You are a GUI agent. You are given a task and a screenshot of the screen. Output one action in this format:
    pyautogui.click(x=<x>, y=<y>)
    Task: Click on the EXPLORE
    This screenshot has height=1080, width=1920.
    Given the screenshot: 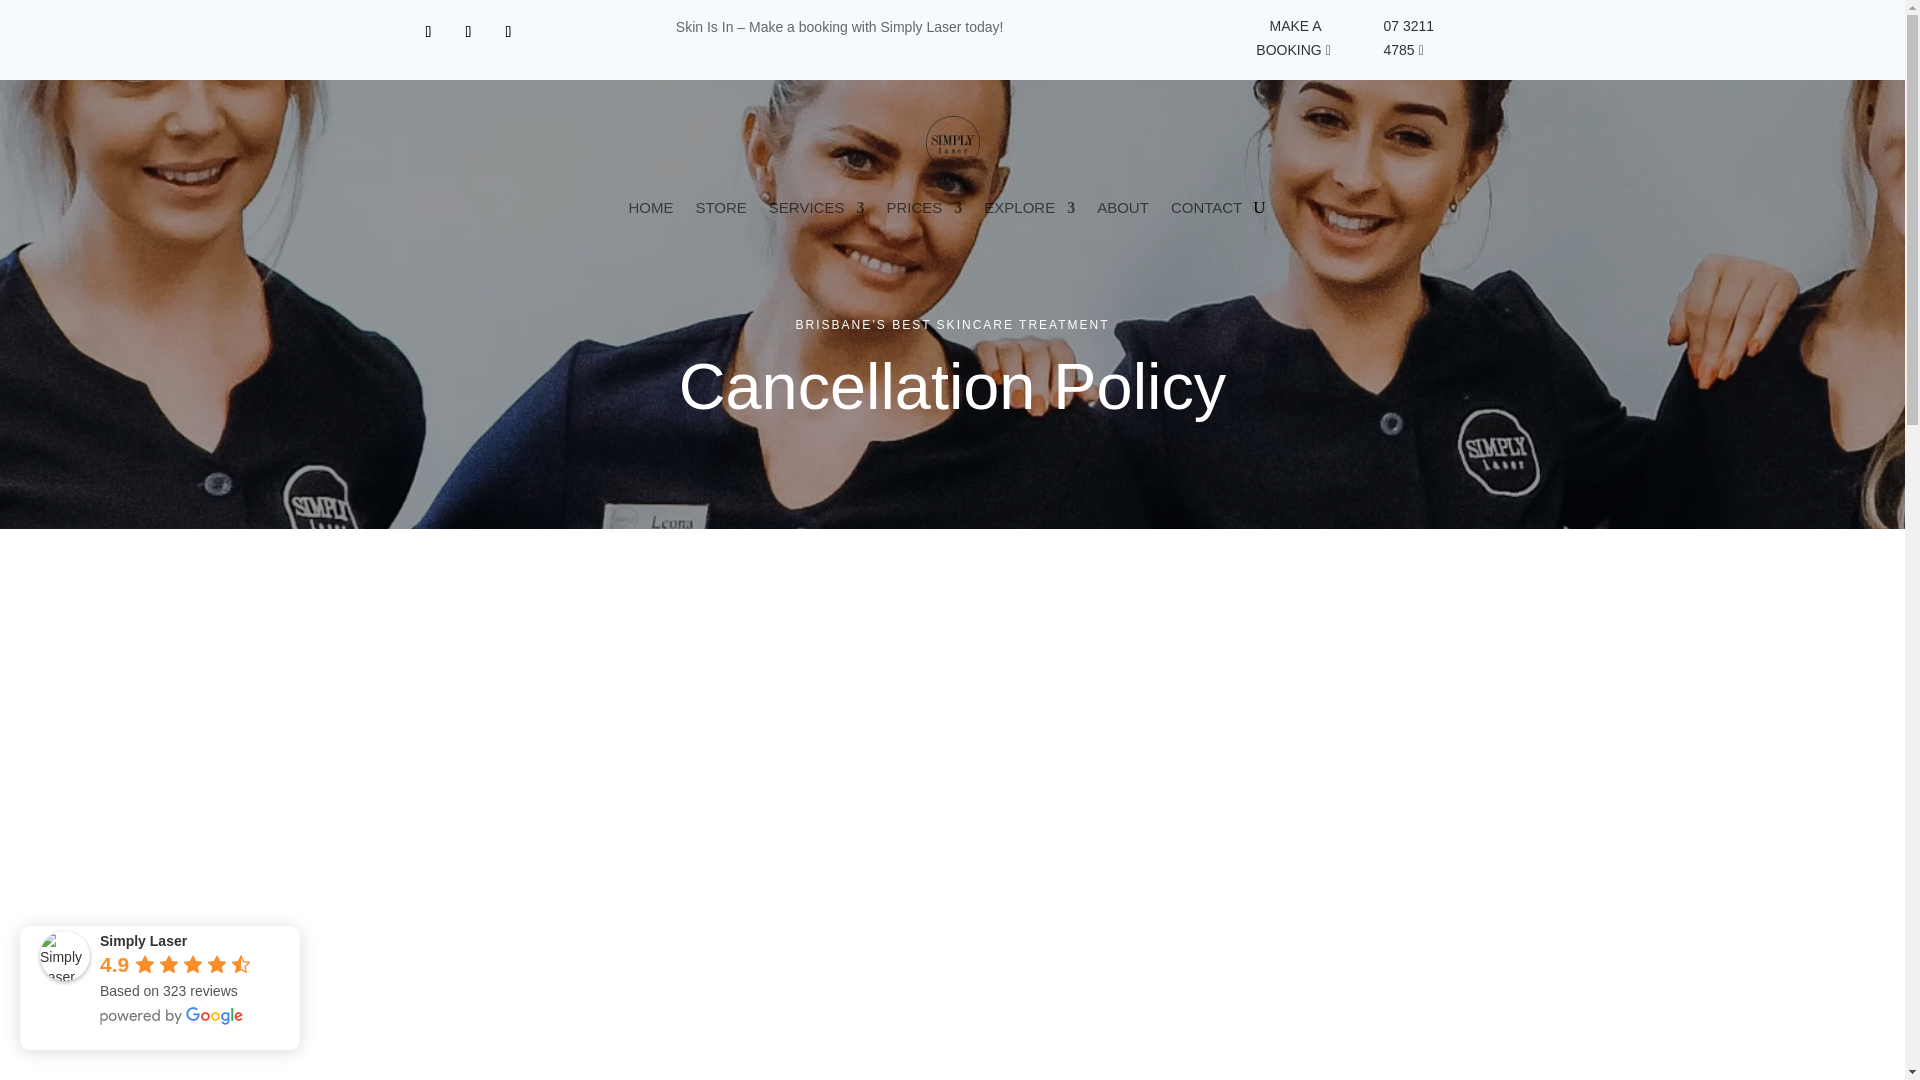 What is the action you would take?
    pyautogui.click(x=1029, y=208)
    